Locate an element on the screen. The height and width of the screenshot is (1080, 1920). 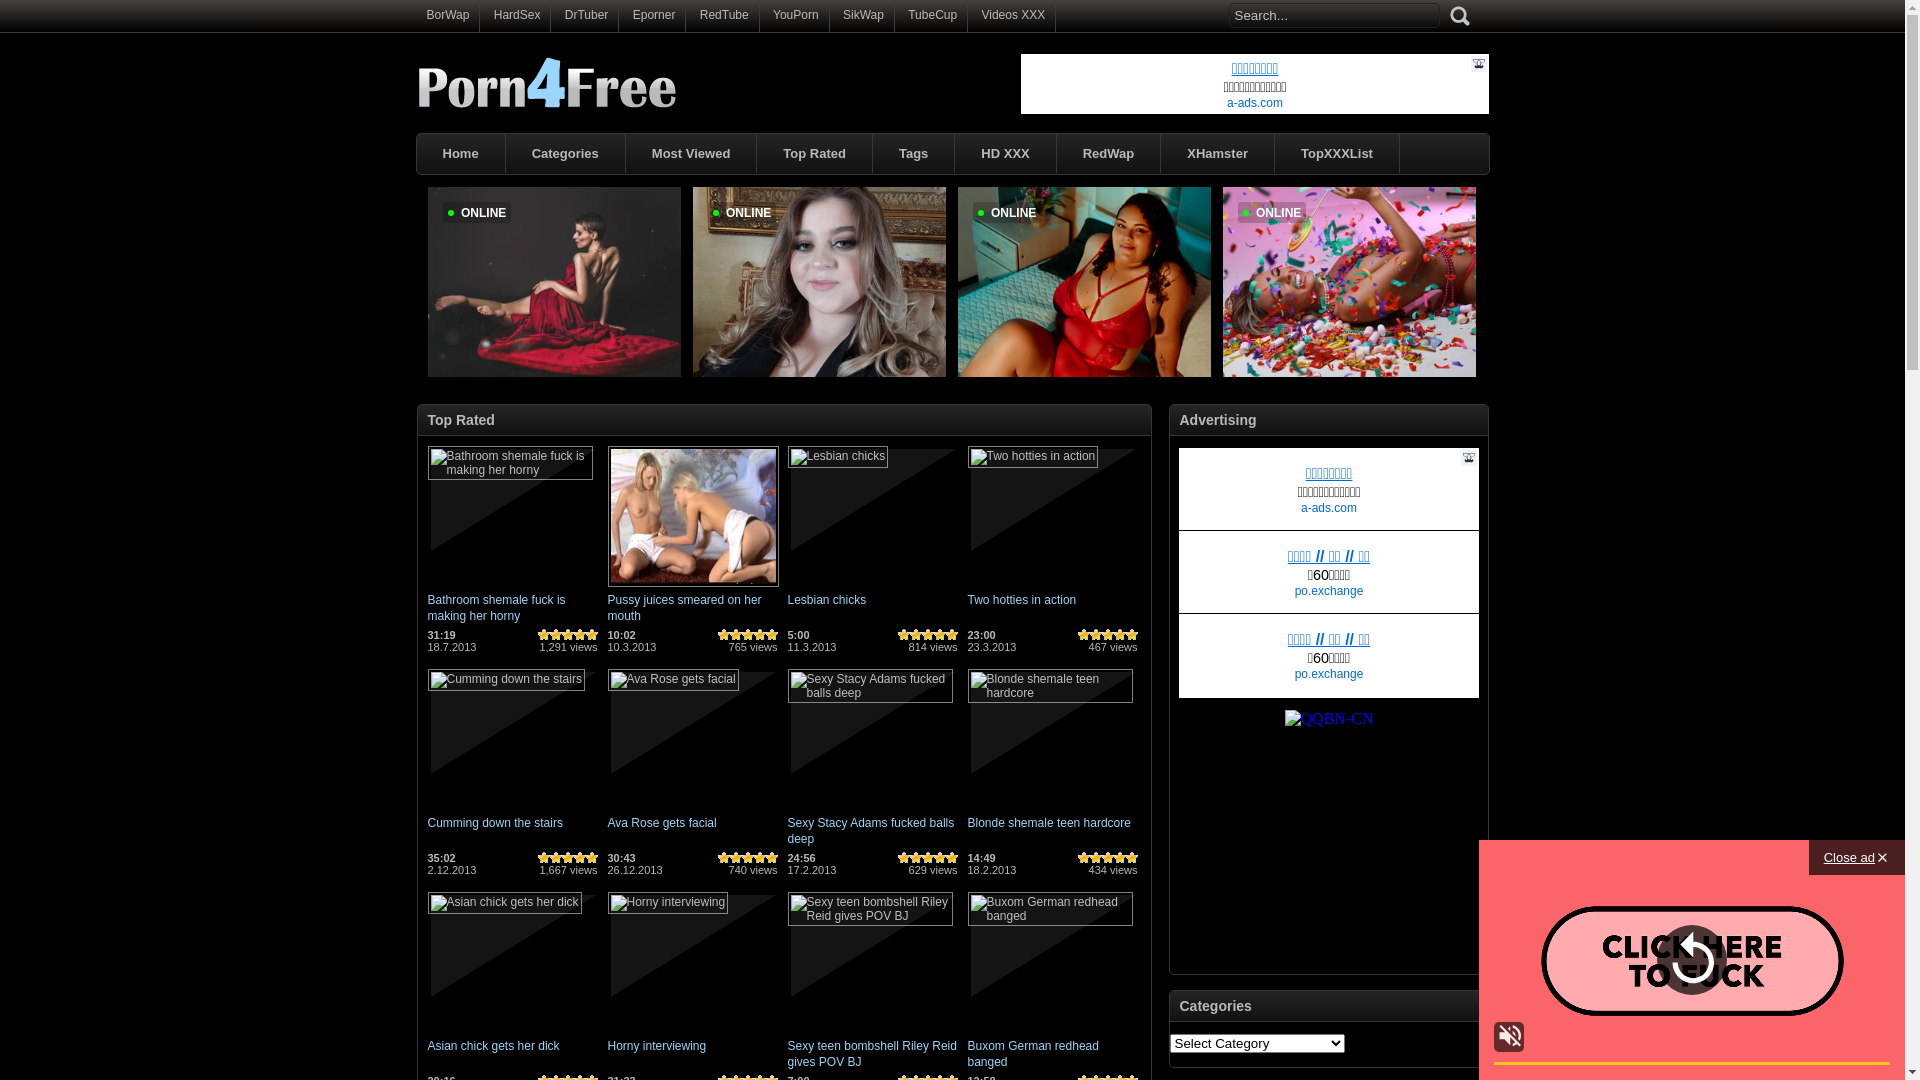
Eporner is located at coordinates (654, 15).